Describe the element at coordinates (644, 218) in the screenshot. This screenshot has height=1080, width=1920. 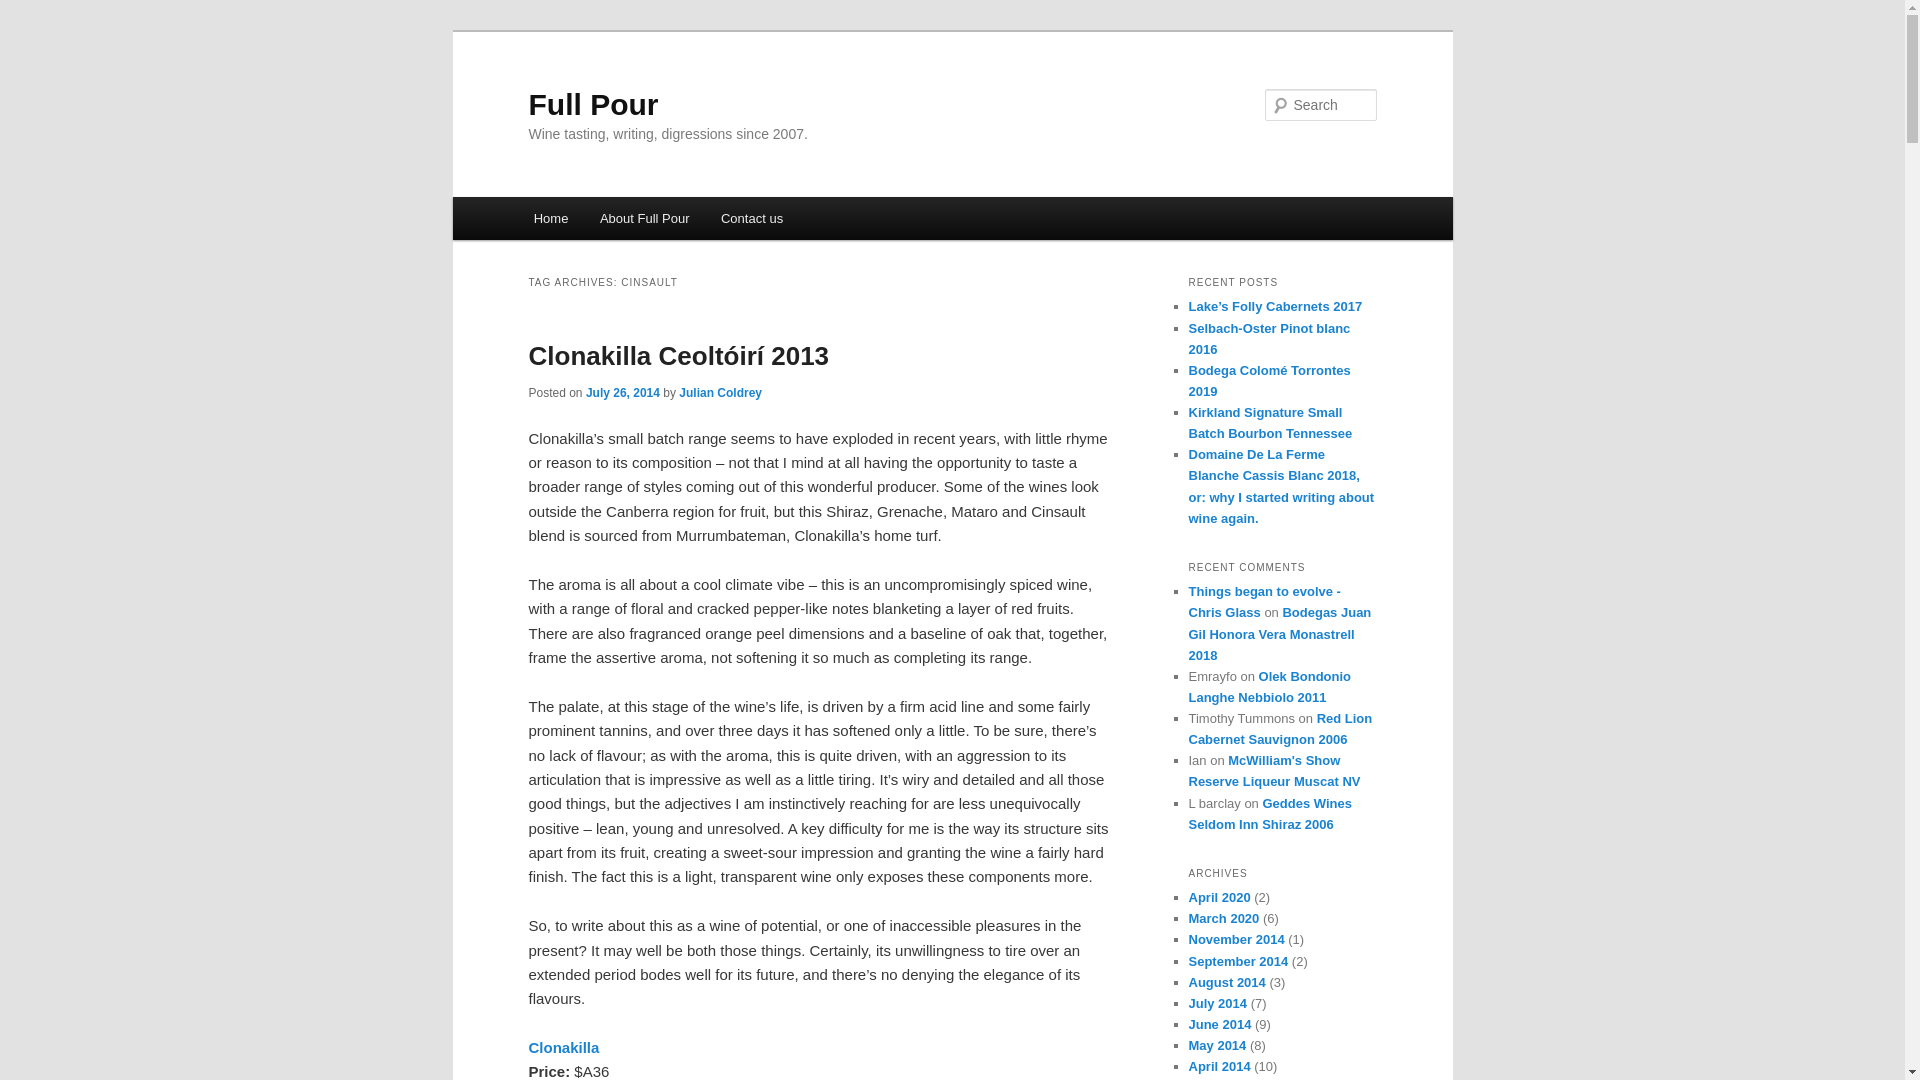
I see `About Full Pour` at that location.